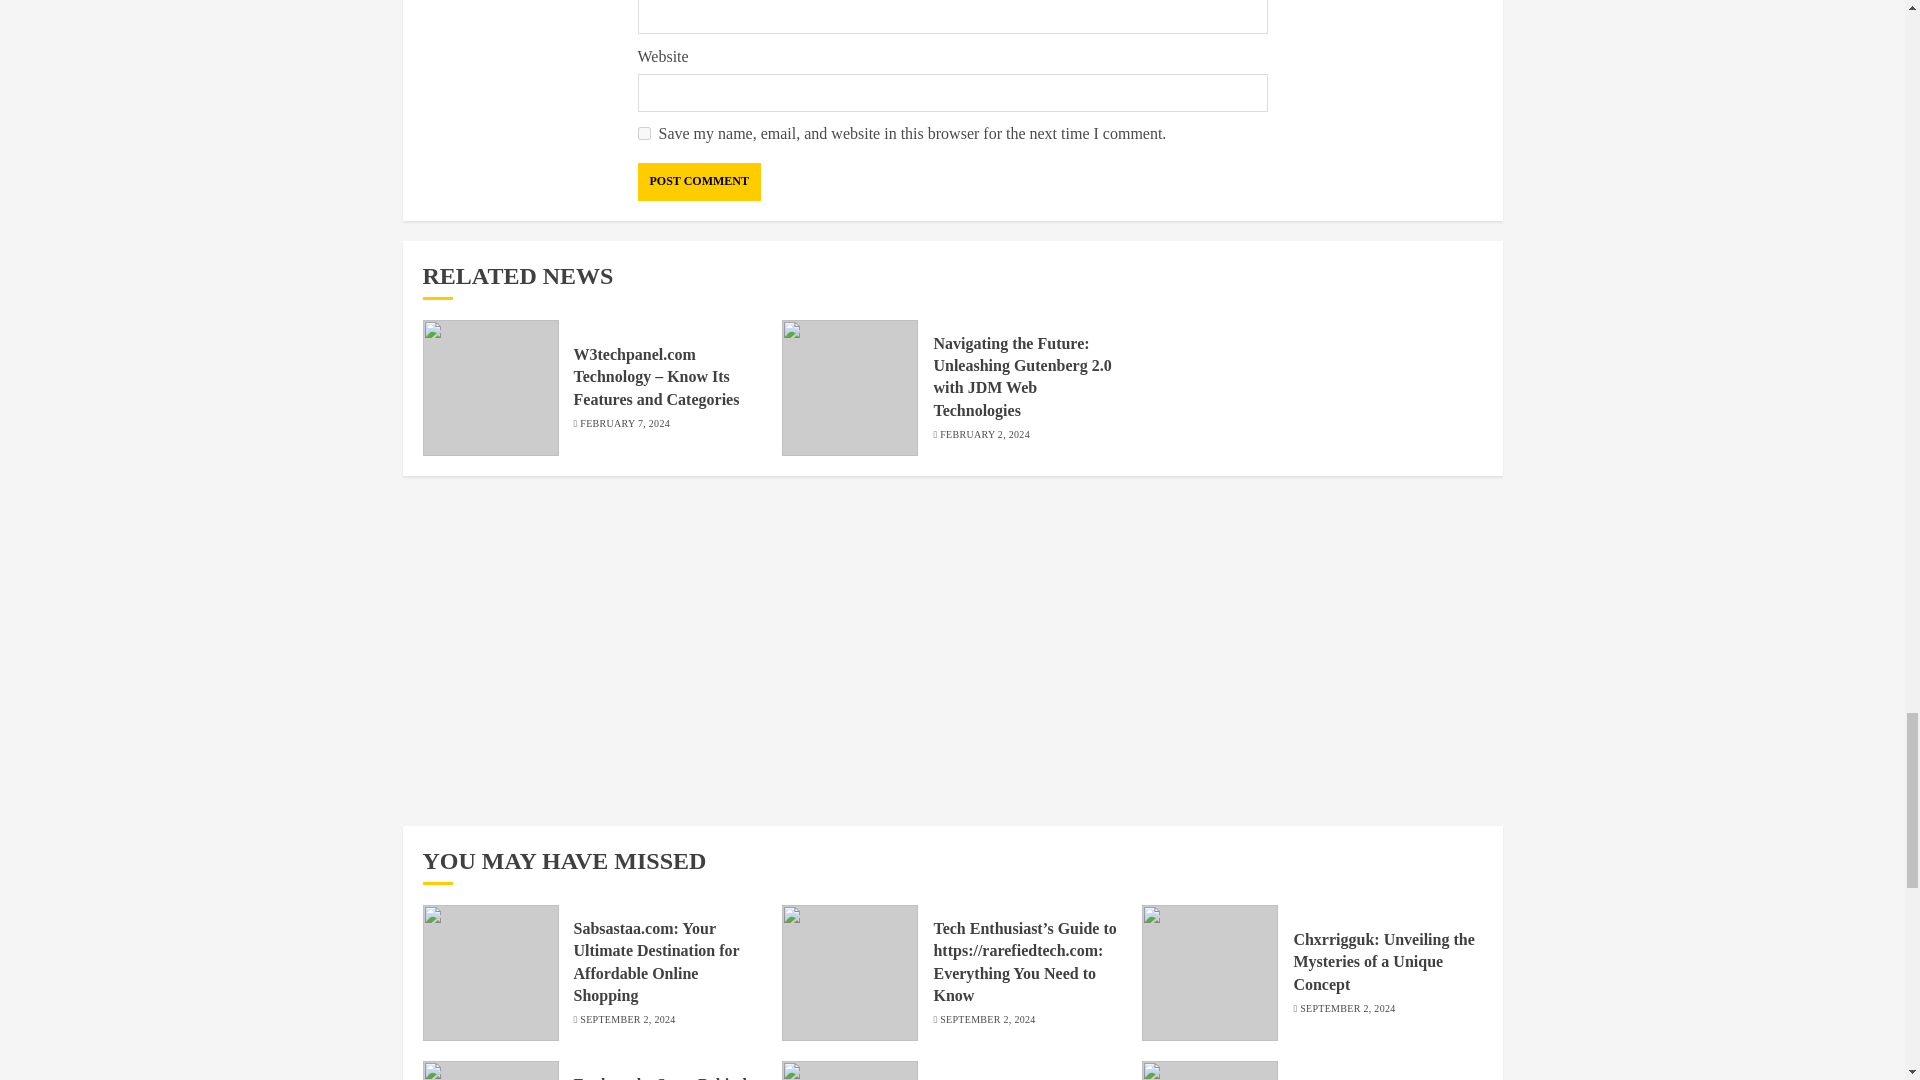  Describe the element at coordinates (624, 423) in the screenshot. I see `FEBRUARY 7, 2024` at that location.